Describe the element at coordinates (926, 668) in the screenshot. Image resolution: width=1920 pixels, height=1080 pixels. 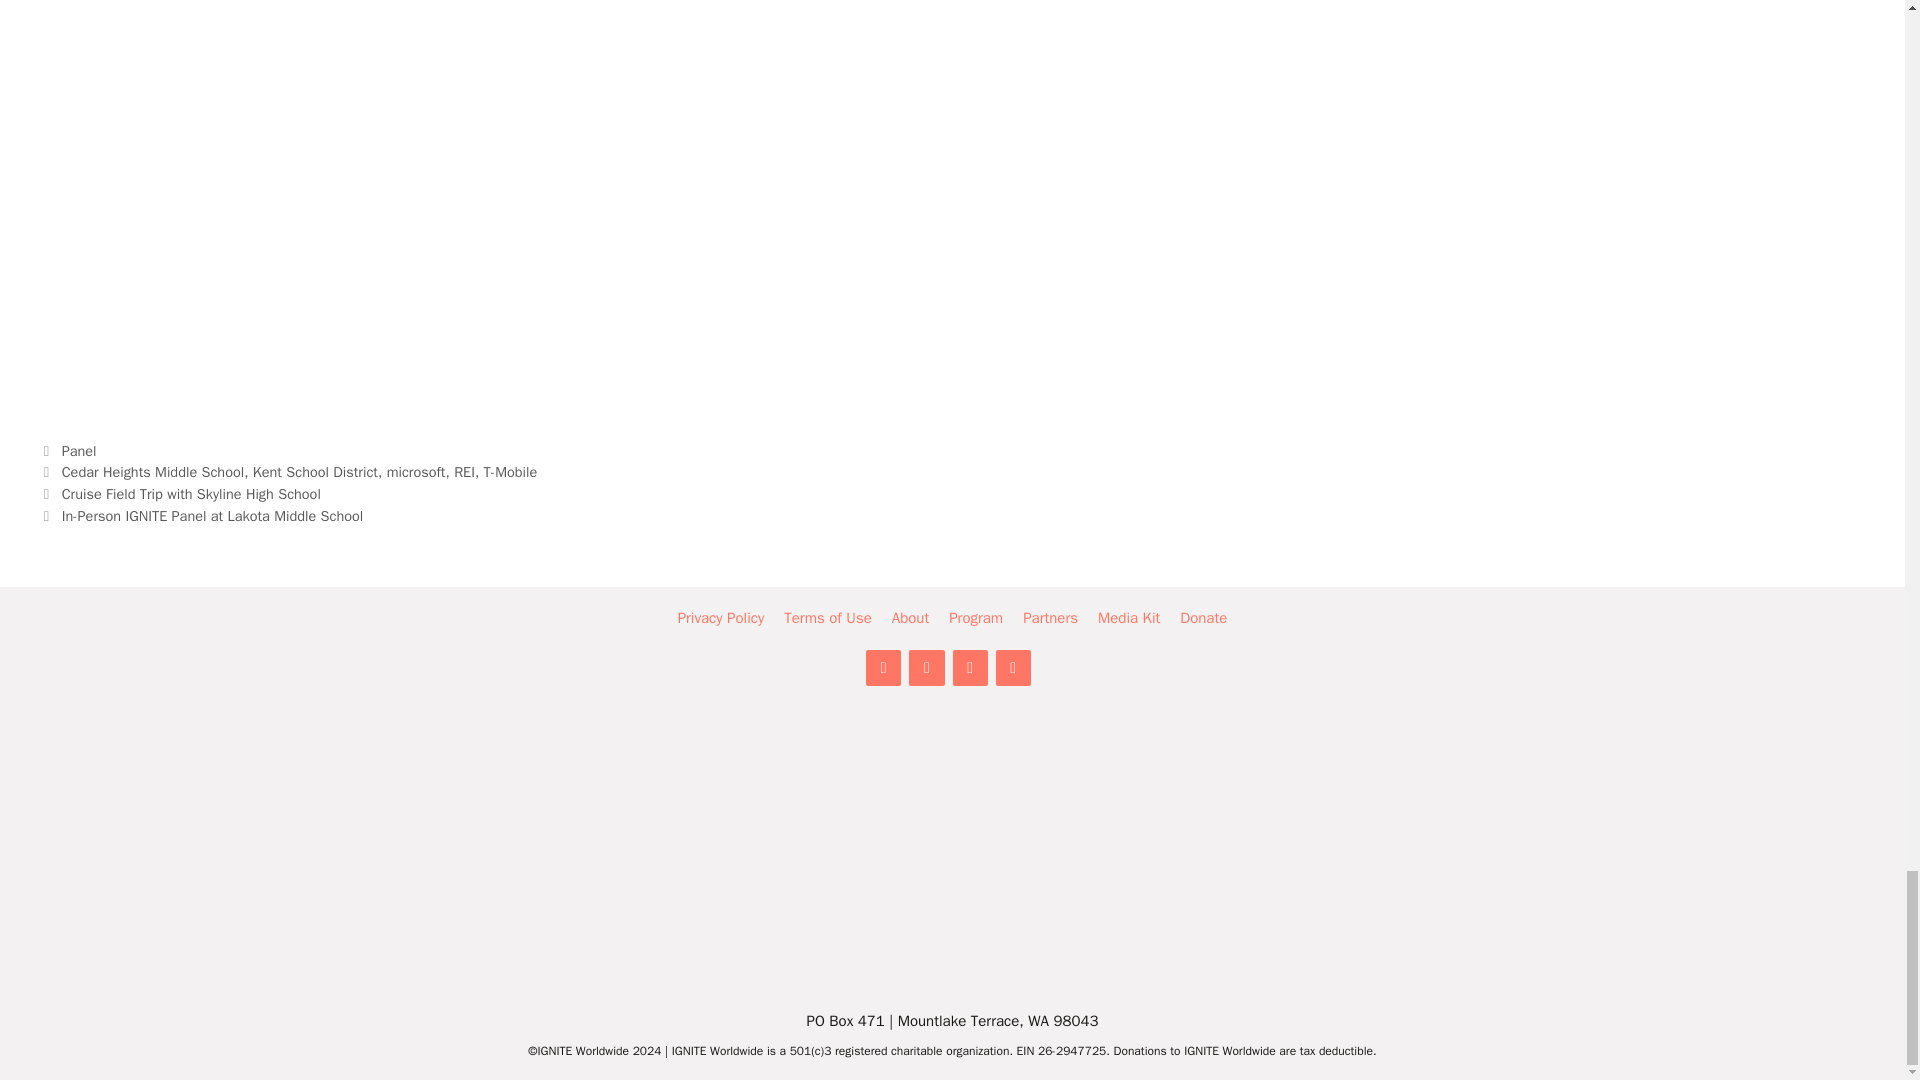
I see `Facebook` at that location.